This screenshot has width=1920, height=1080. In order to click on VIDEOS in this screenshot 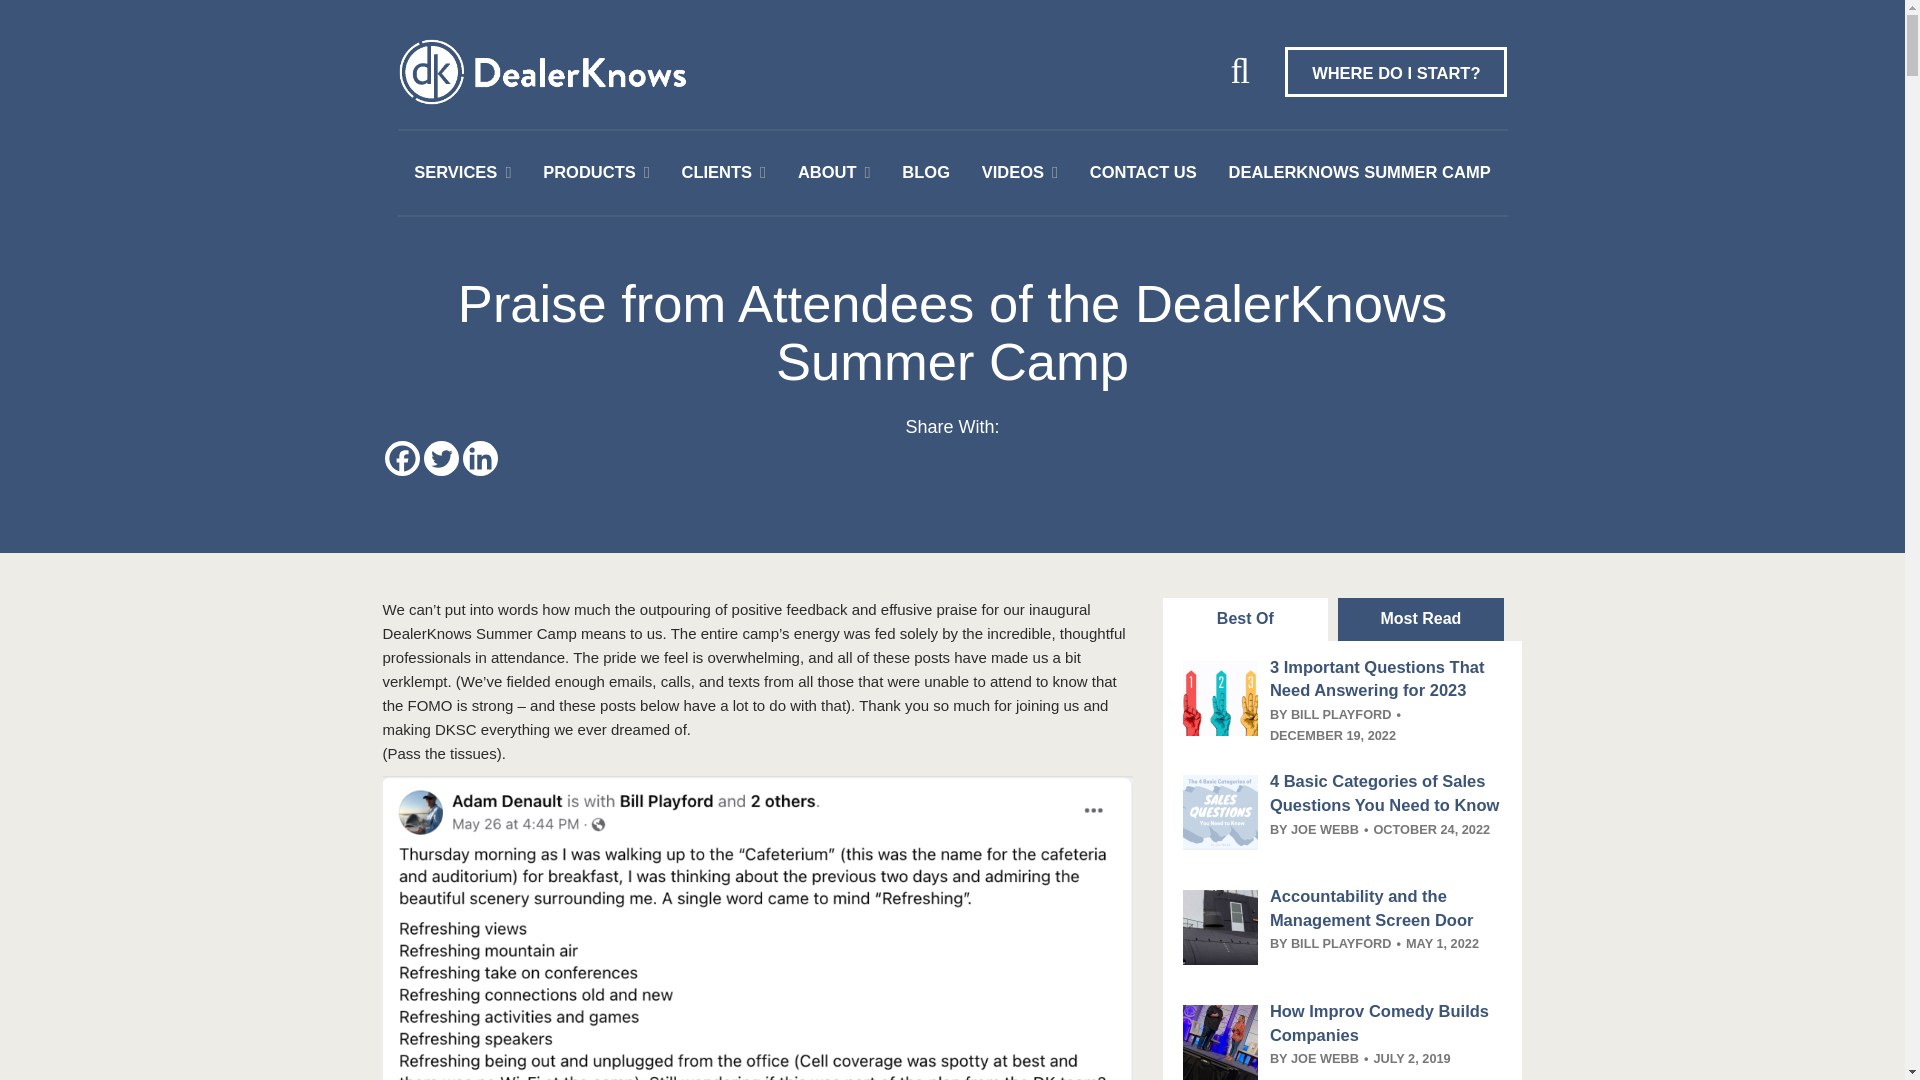, I will do `click(1012, 172)`.